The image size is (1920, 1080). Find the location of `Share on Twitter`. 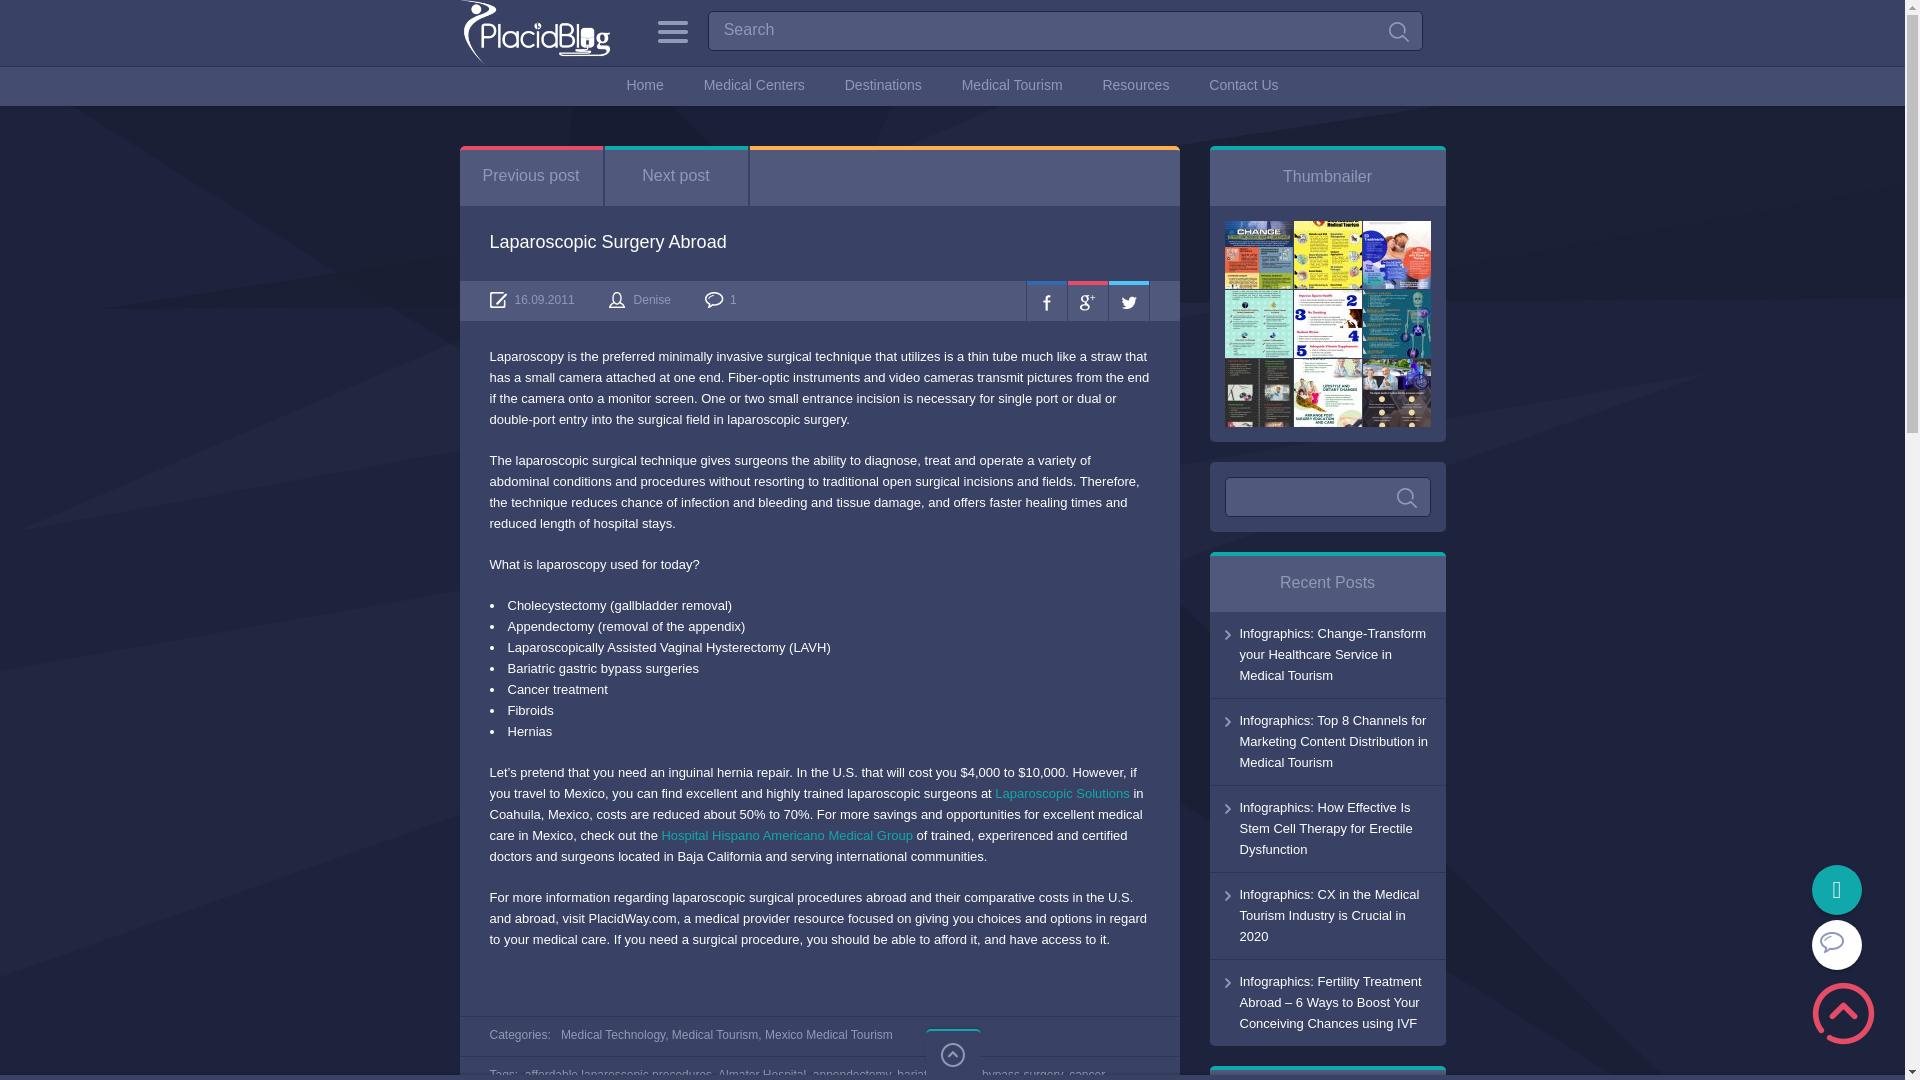

Share on Twitter is located at coordinates (1128, 300).